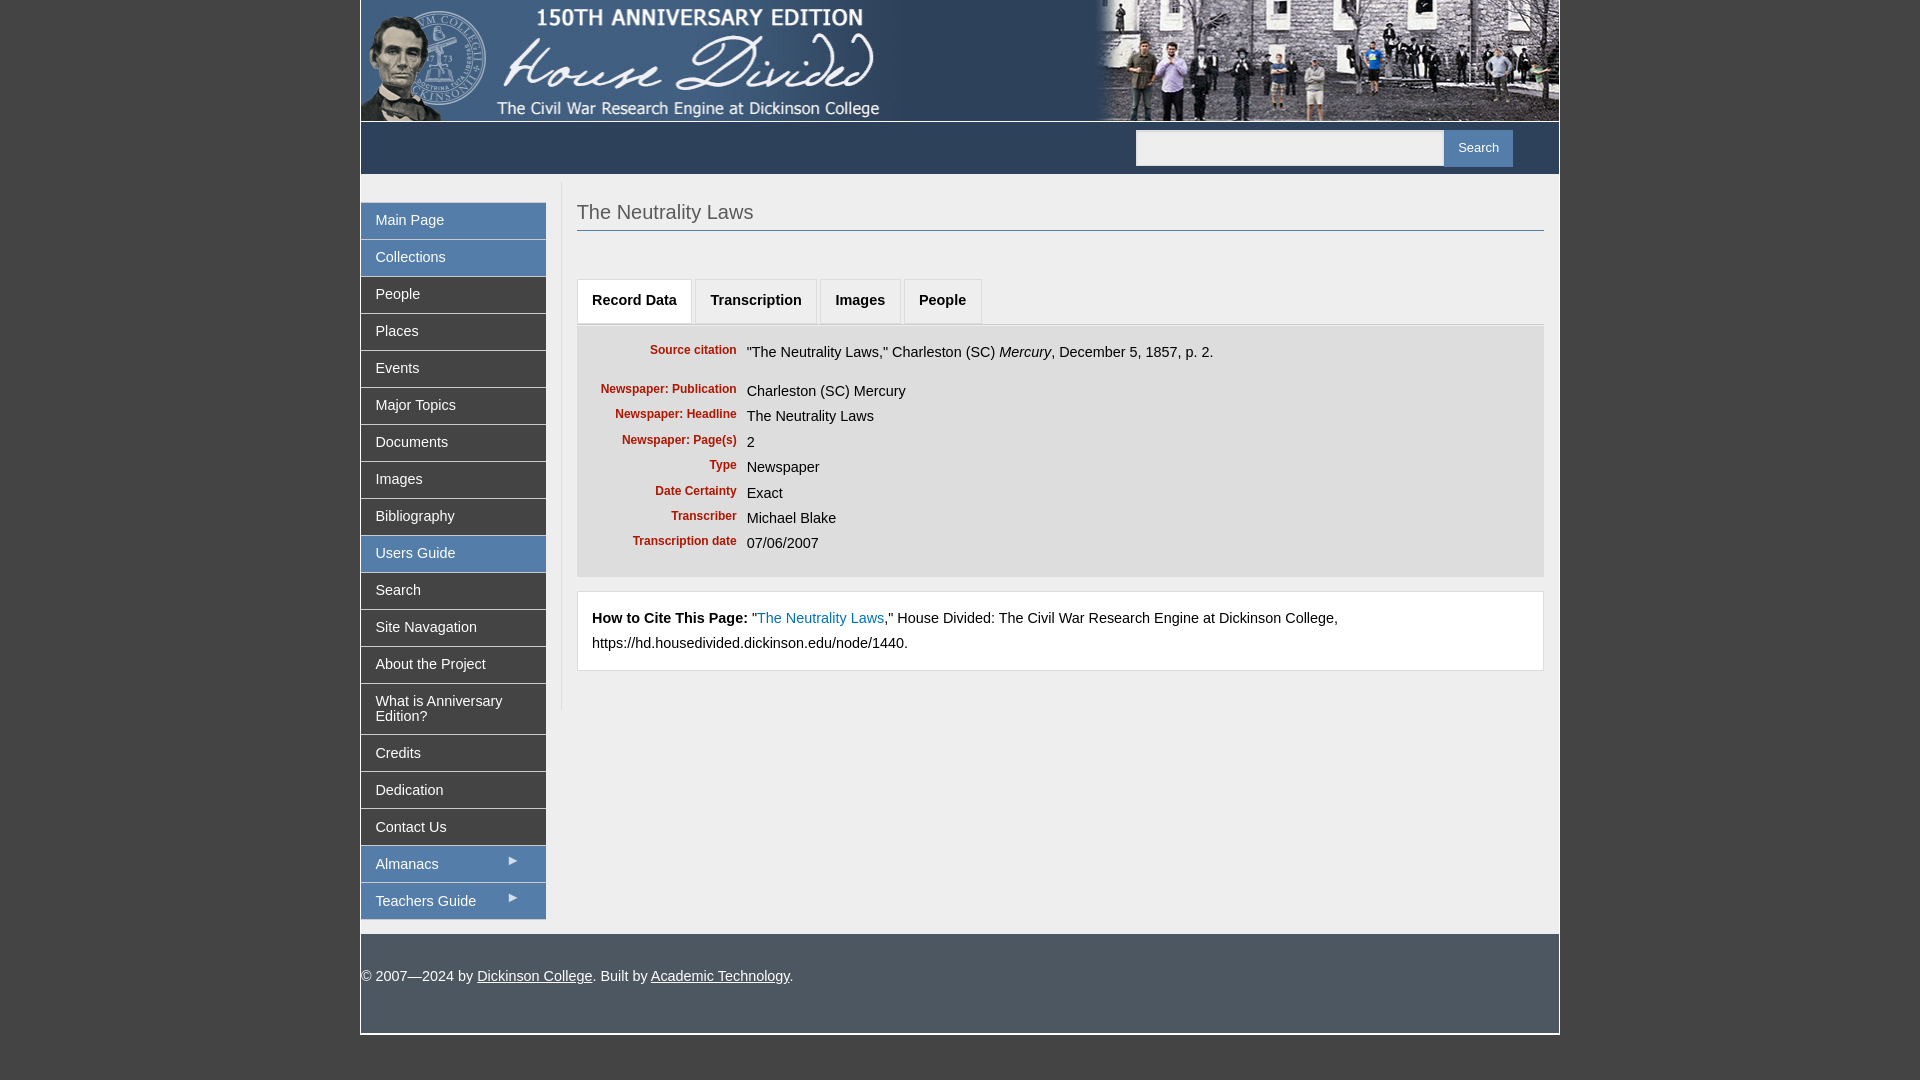  What do you see at coordinates (452, 591) in the screenshot?
I see `Search` at bounding box center [452, 591].